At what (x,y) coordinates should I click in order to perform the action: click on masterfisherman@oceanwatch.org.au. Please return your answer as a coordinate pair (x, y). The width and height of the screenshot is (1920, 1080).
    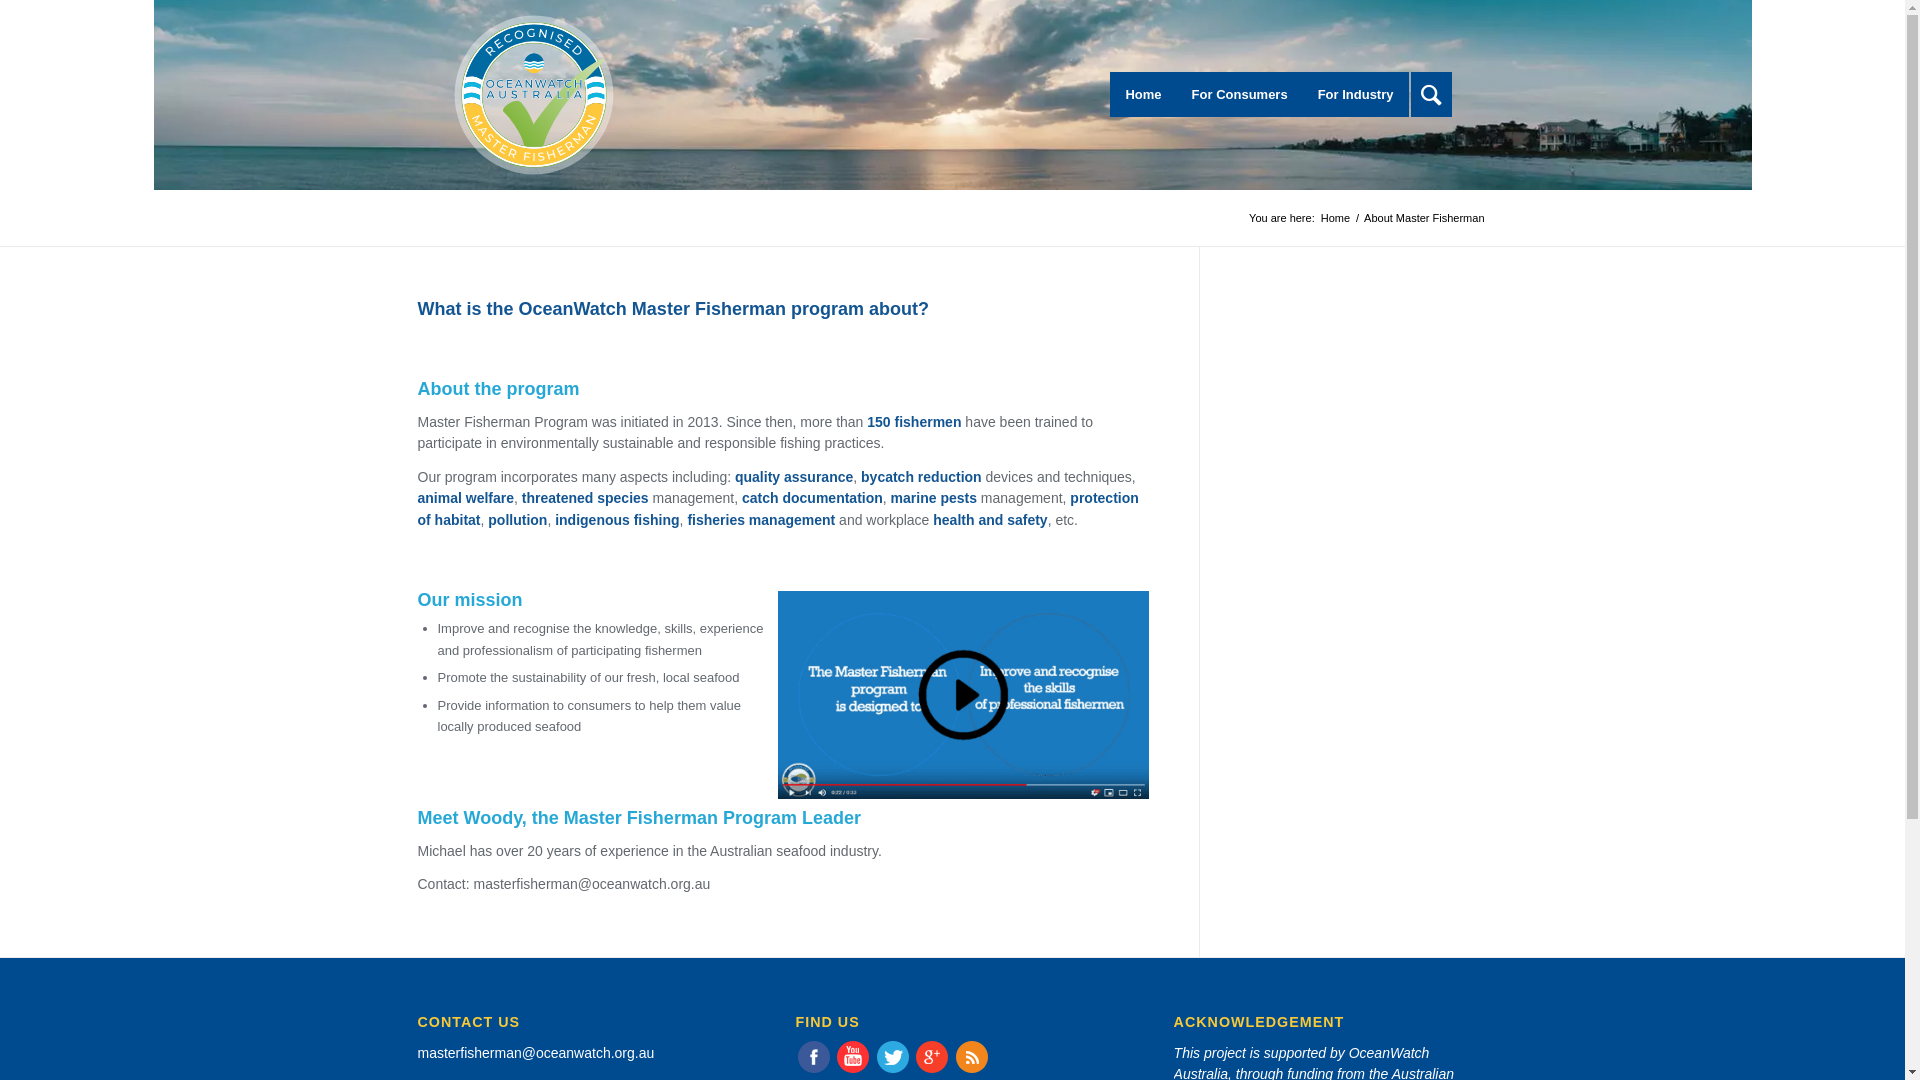
    Looking at the image, I should click on (536, 1053).